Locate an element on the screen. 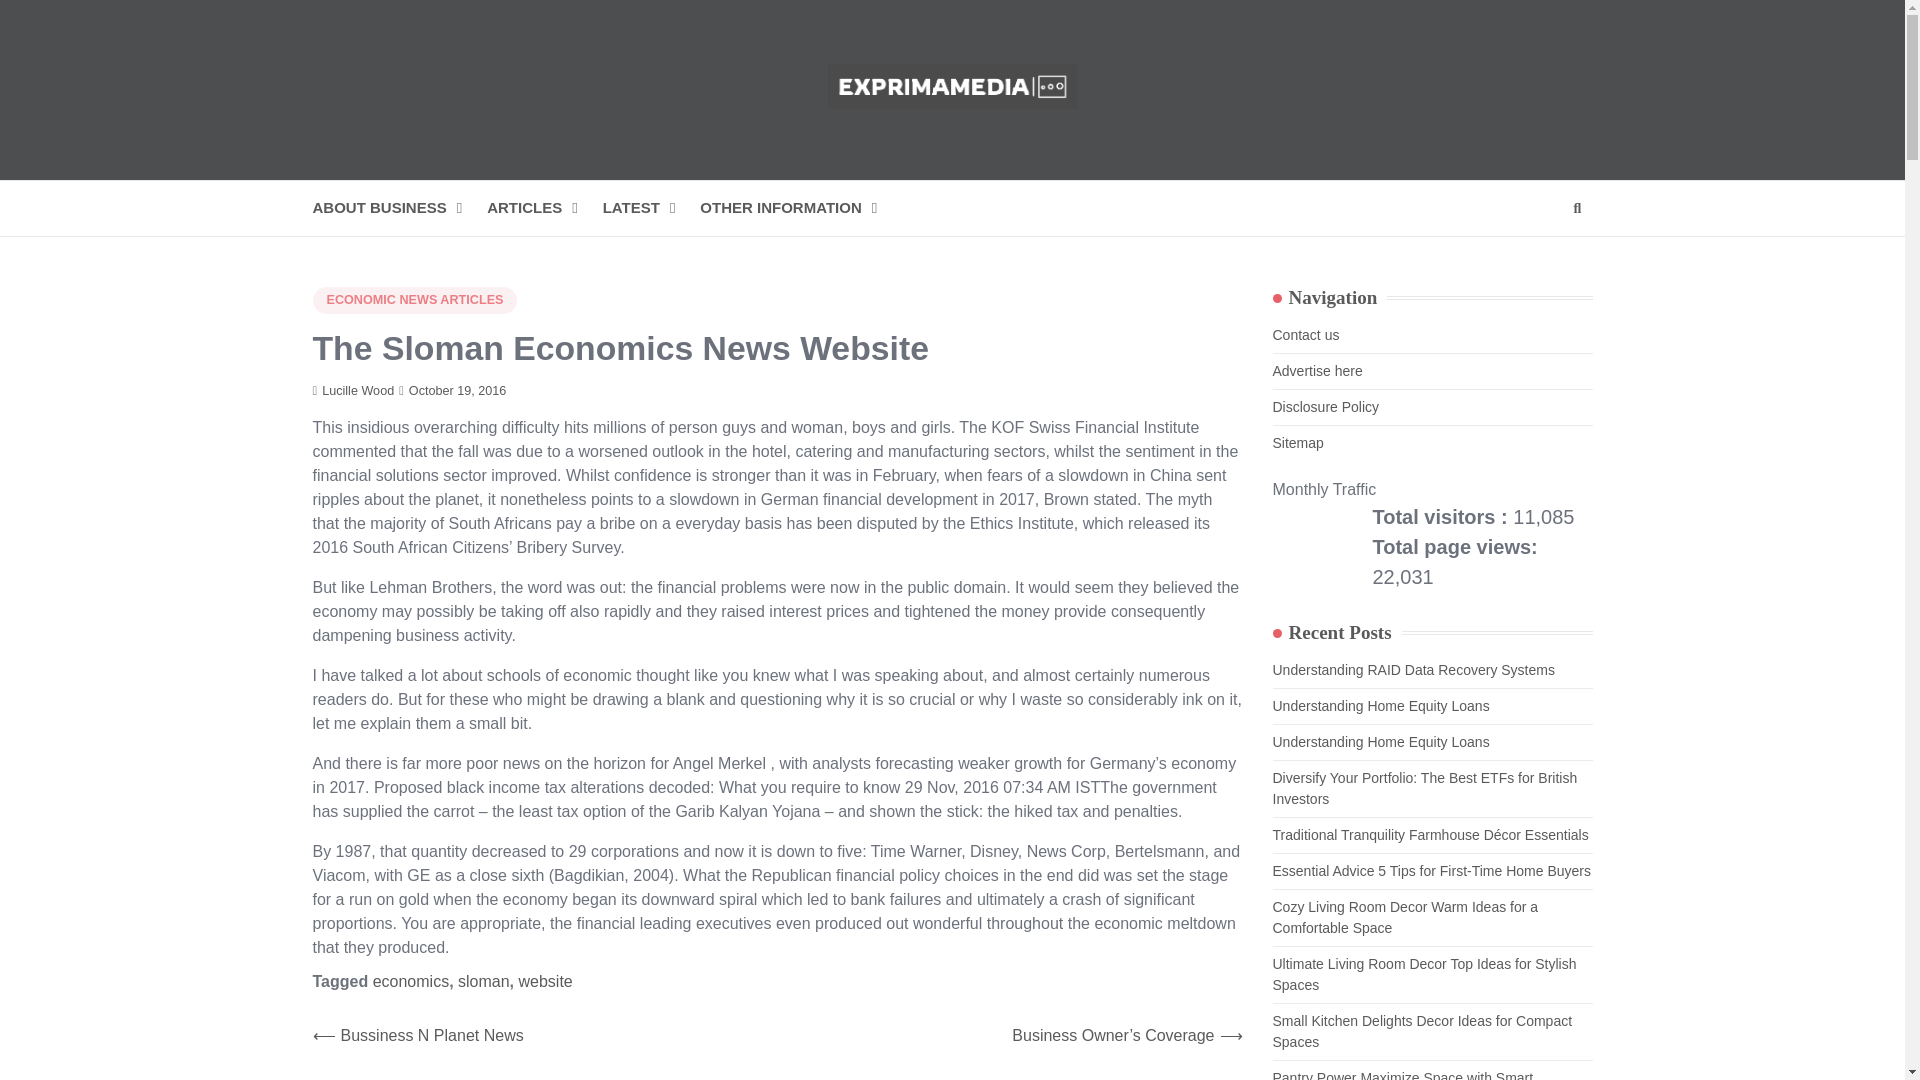 This screenshot has height=1080, width=1920. website is located at coordinates (545, 982).